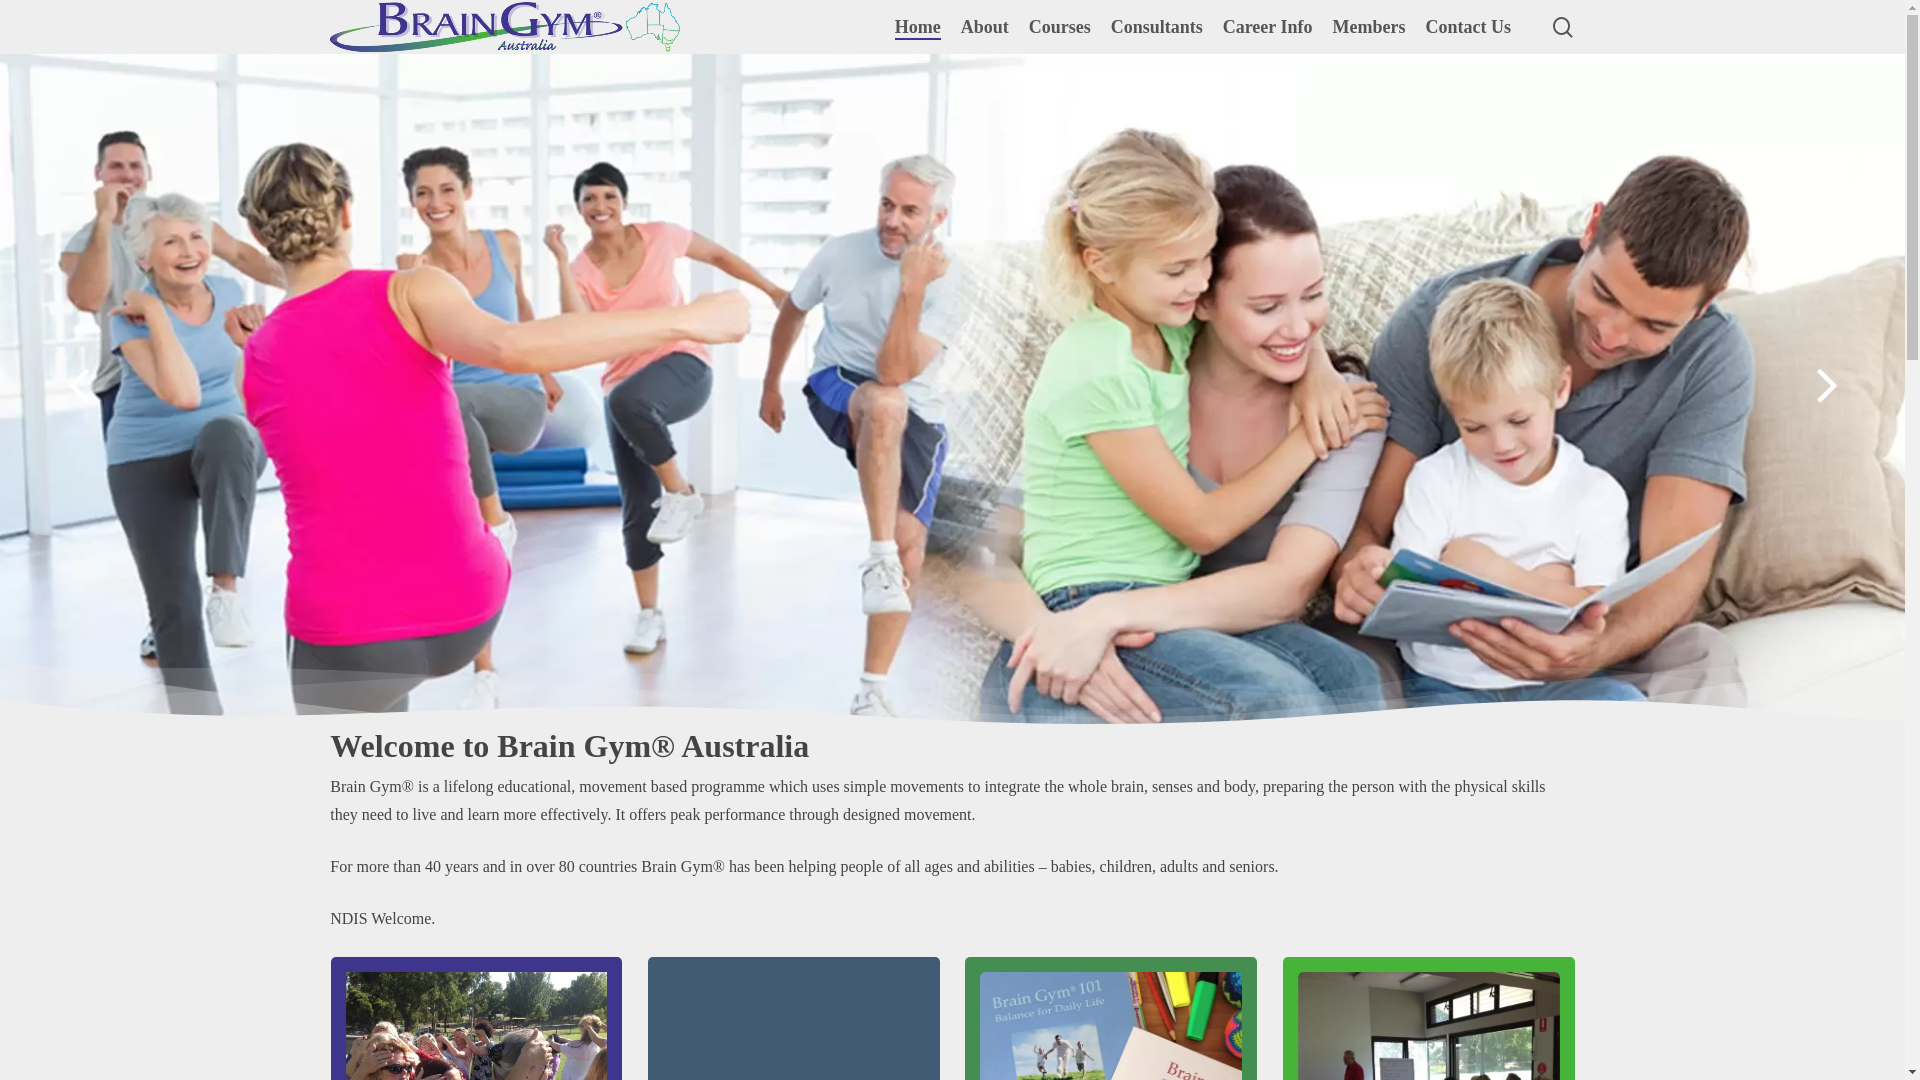 This screenshot has height=1080, width=1920. What do you see at coordinates (1370, 28) in the screenshot?
I see `Members` at bounding box center [1370, 28].